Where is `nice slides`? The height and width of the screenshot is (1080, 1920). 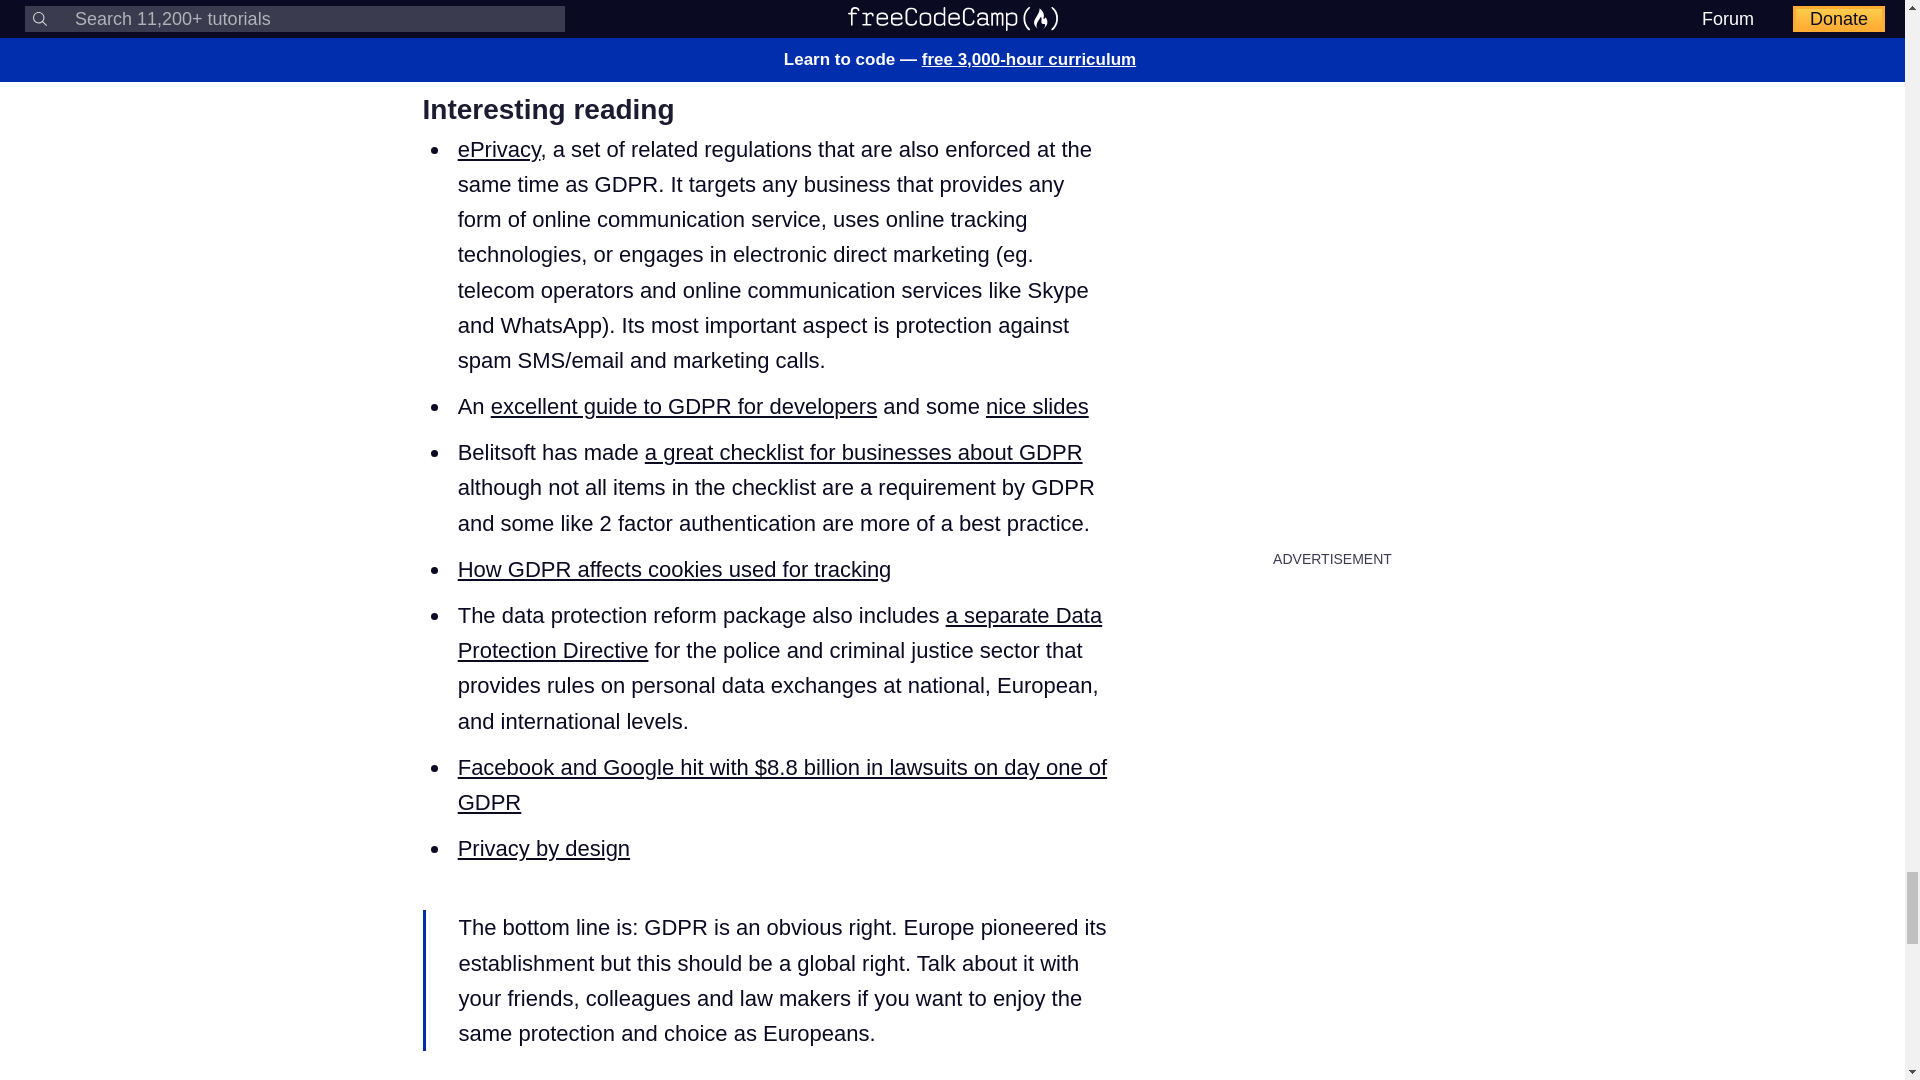
nice slides is located at coordinates (1037, 406).